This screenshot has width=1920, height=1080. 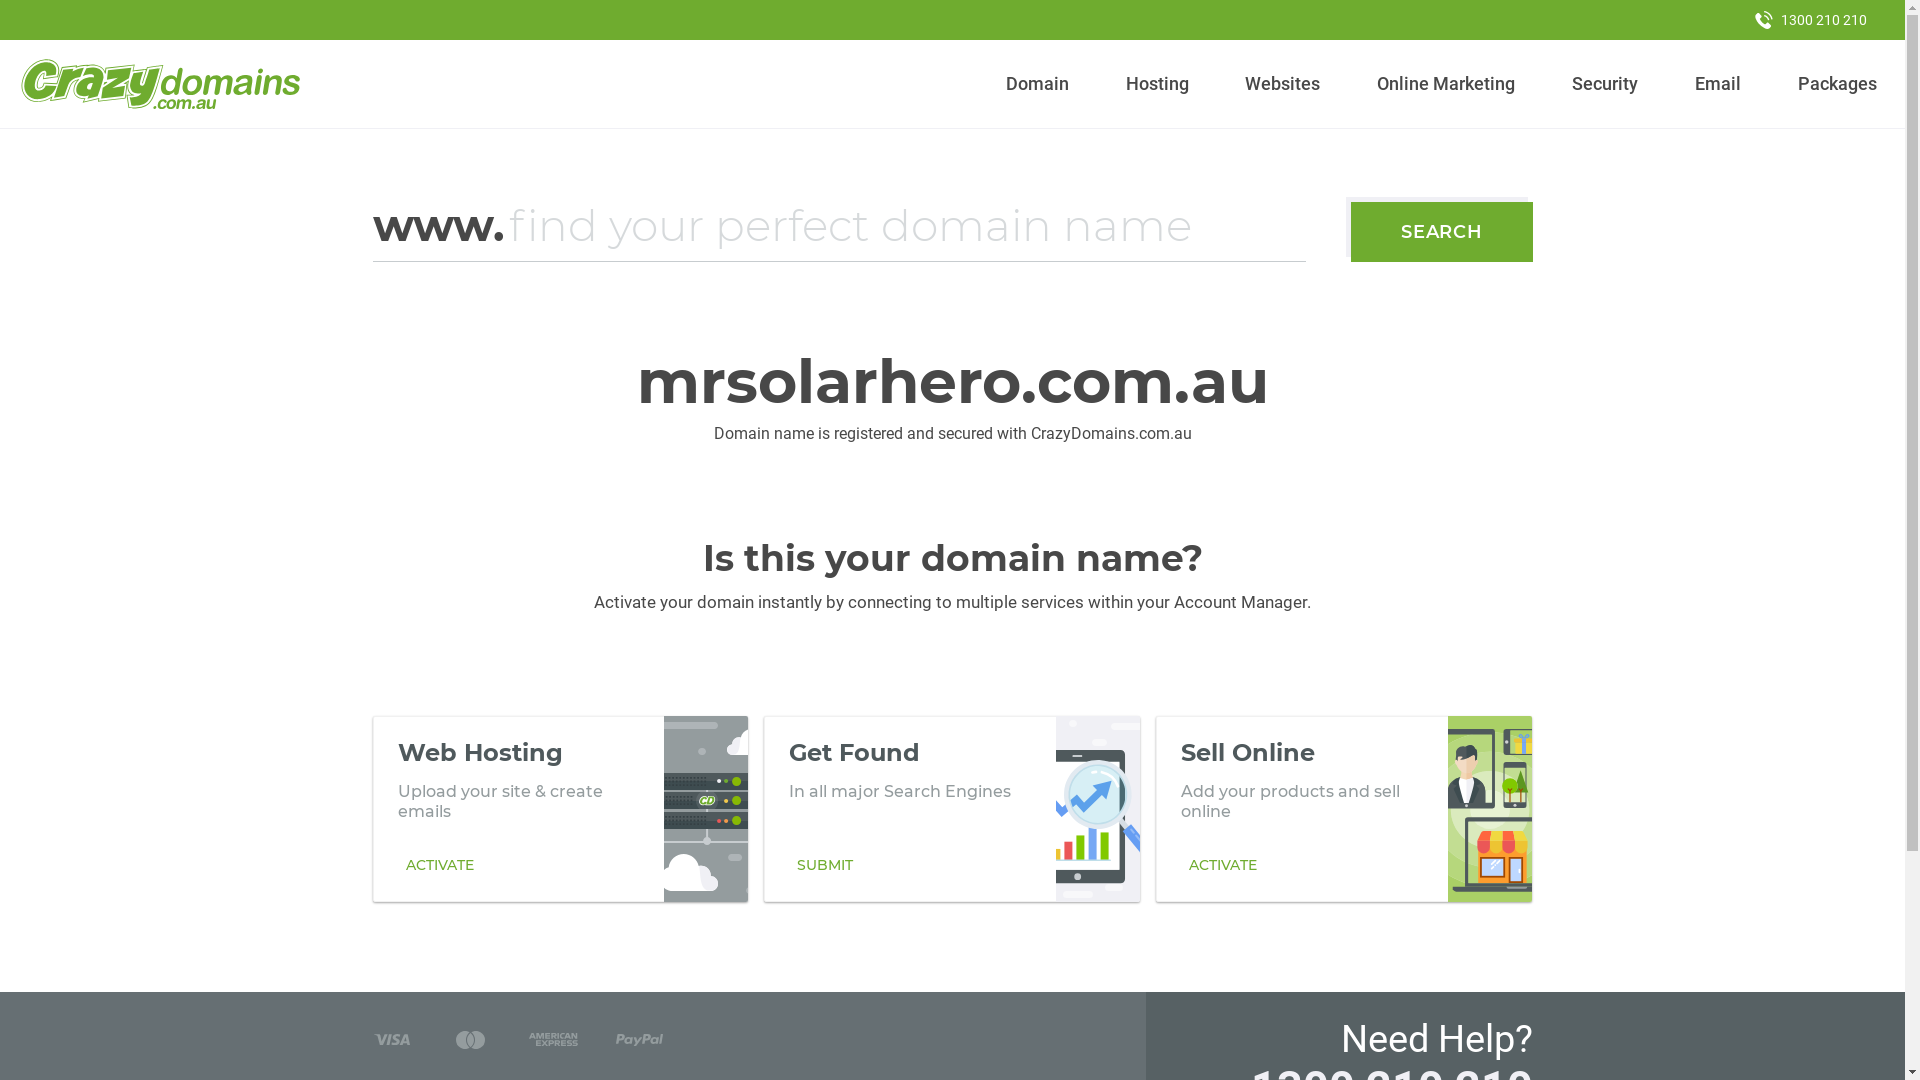 I want to click on Hosting, so click(x=1157, y=84).